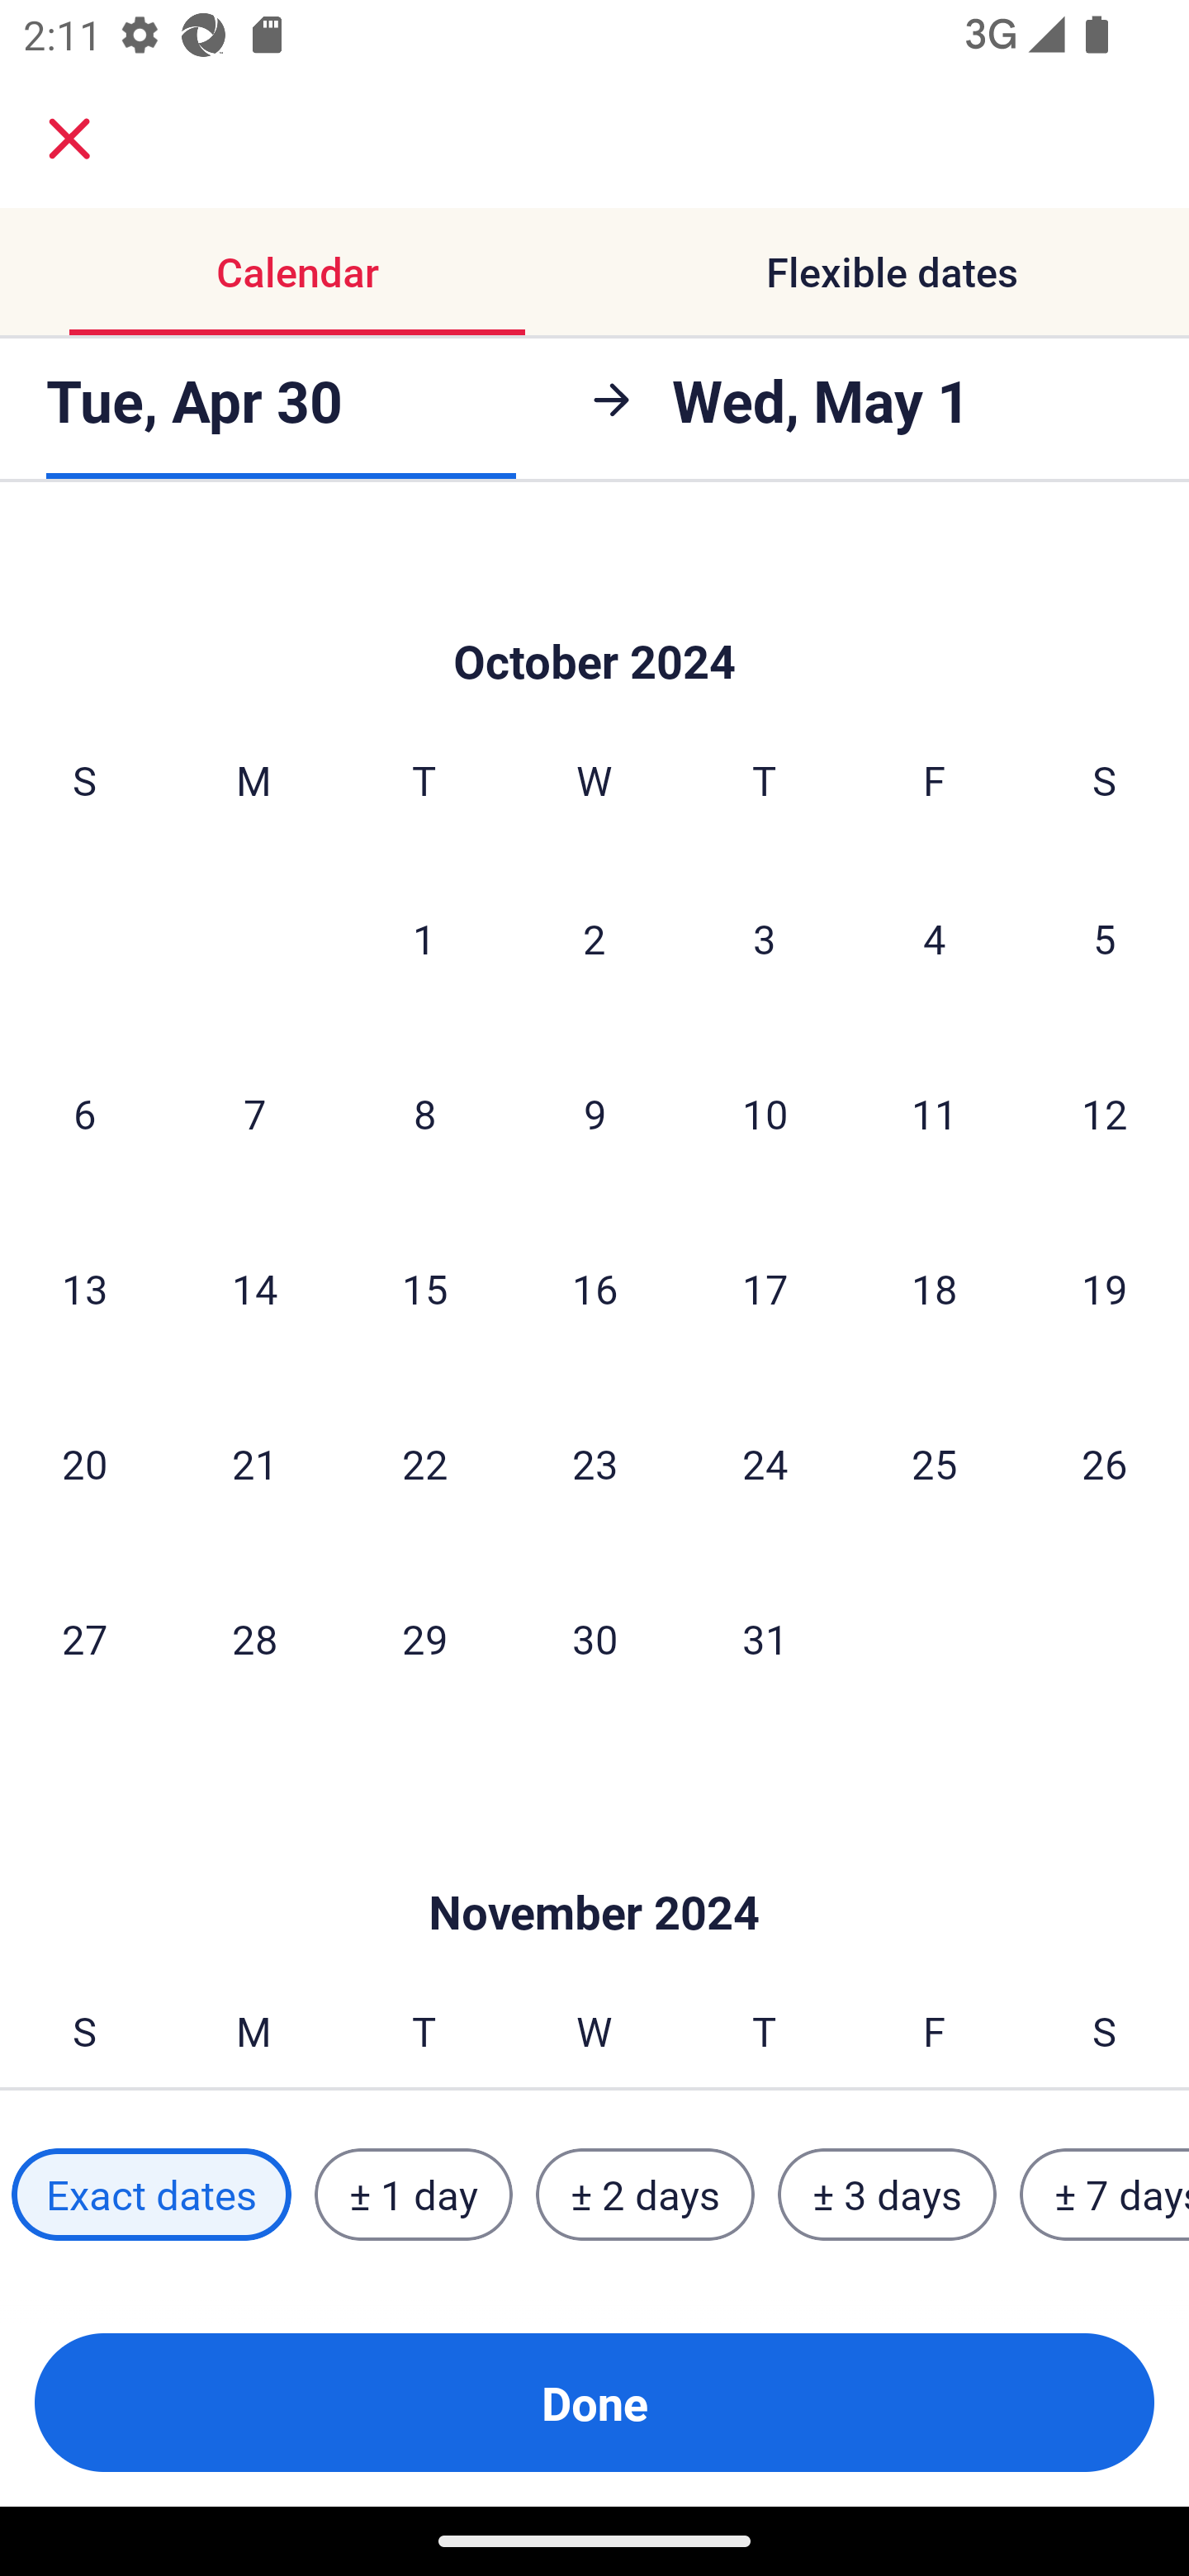  What do you see at coordinates (594, 1463) in the screenshot?
I see `23 Wednesday, October 23, 2024` at bounding box center [594, 1463].